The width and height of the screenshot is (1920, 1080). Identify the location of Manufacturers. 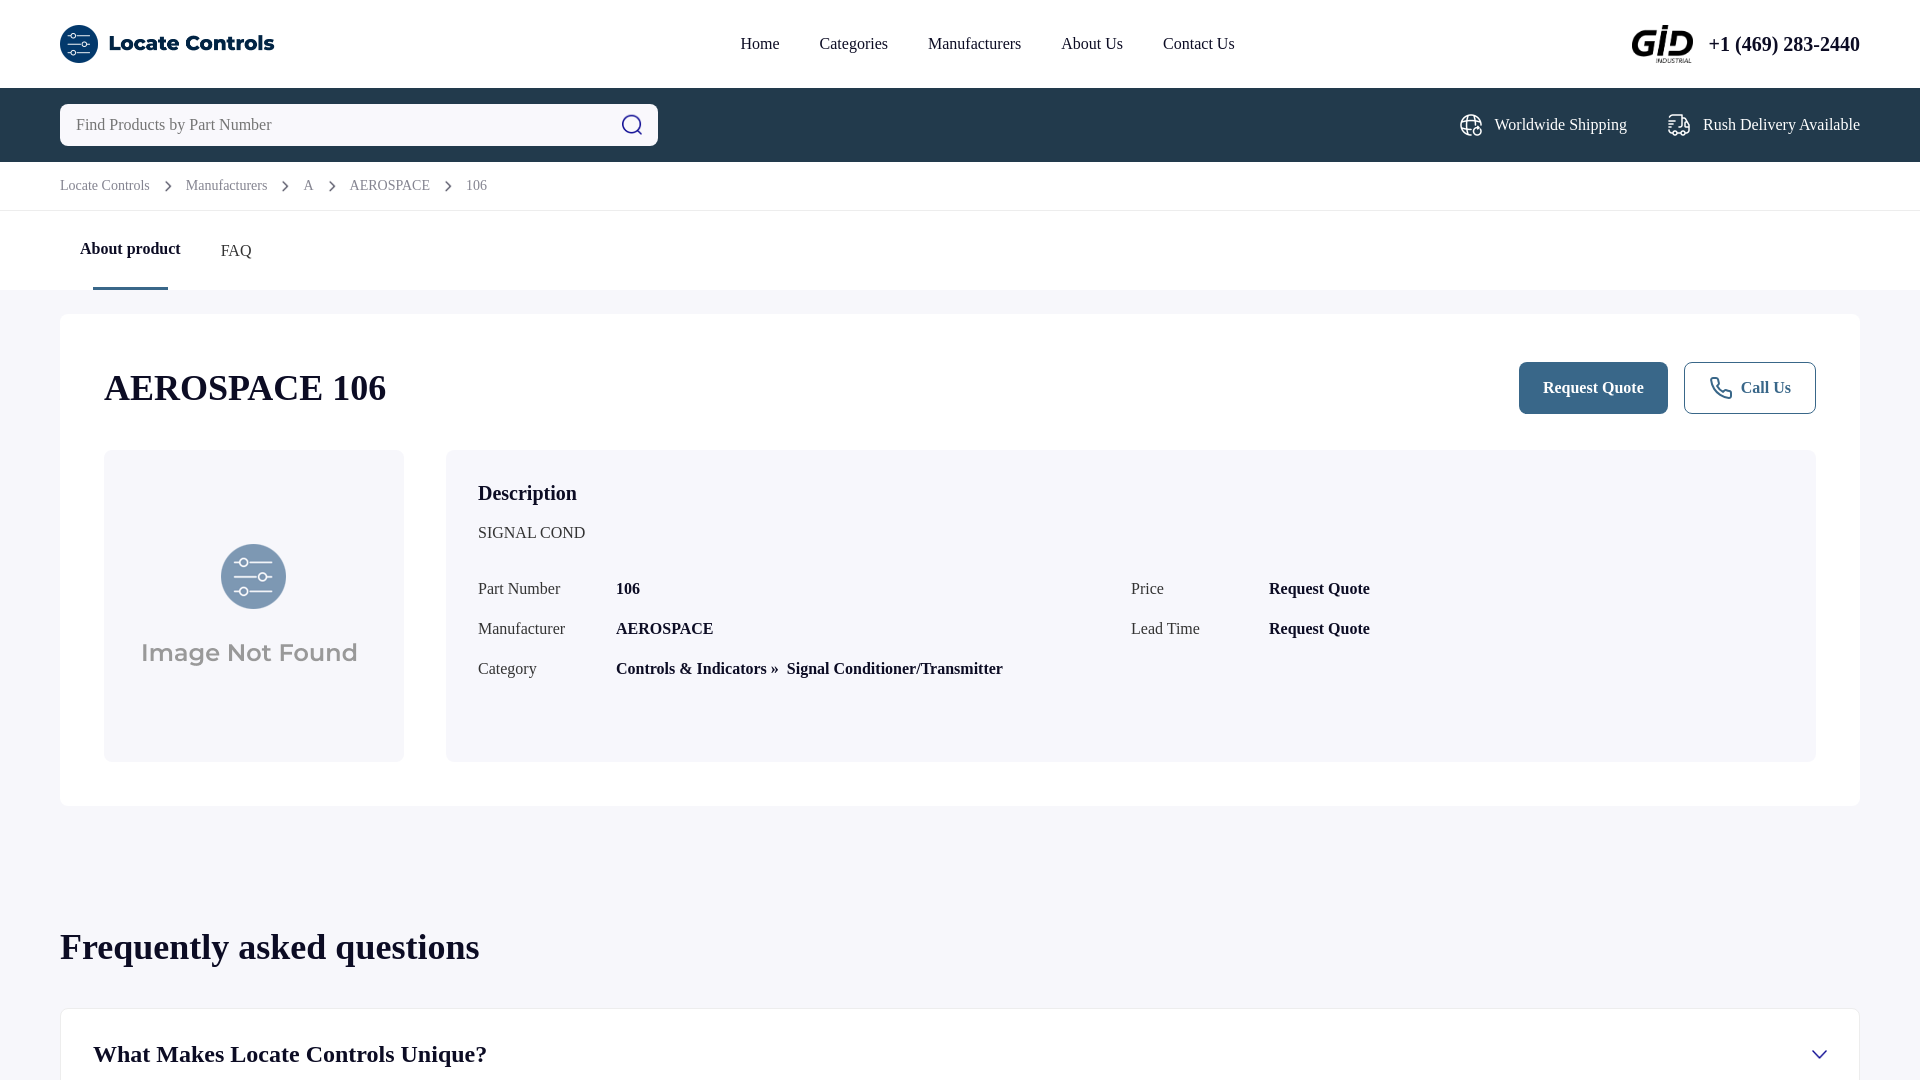
(974, 42).